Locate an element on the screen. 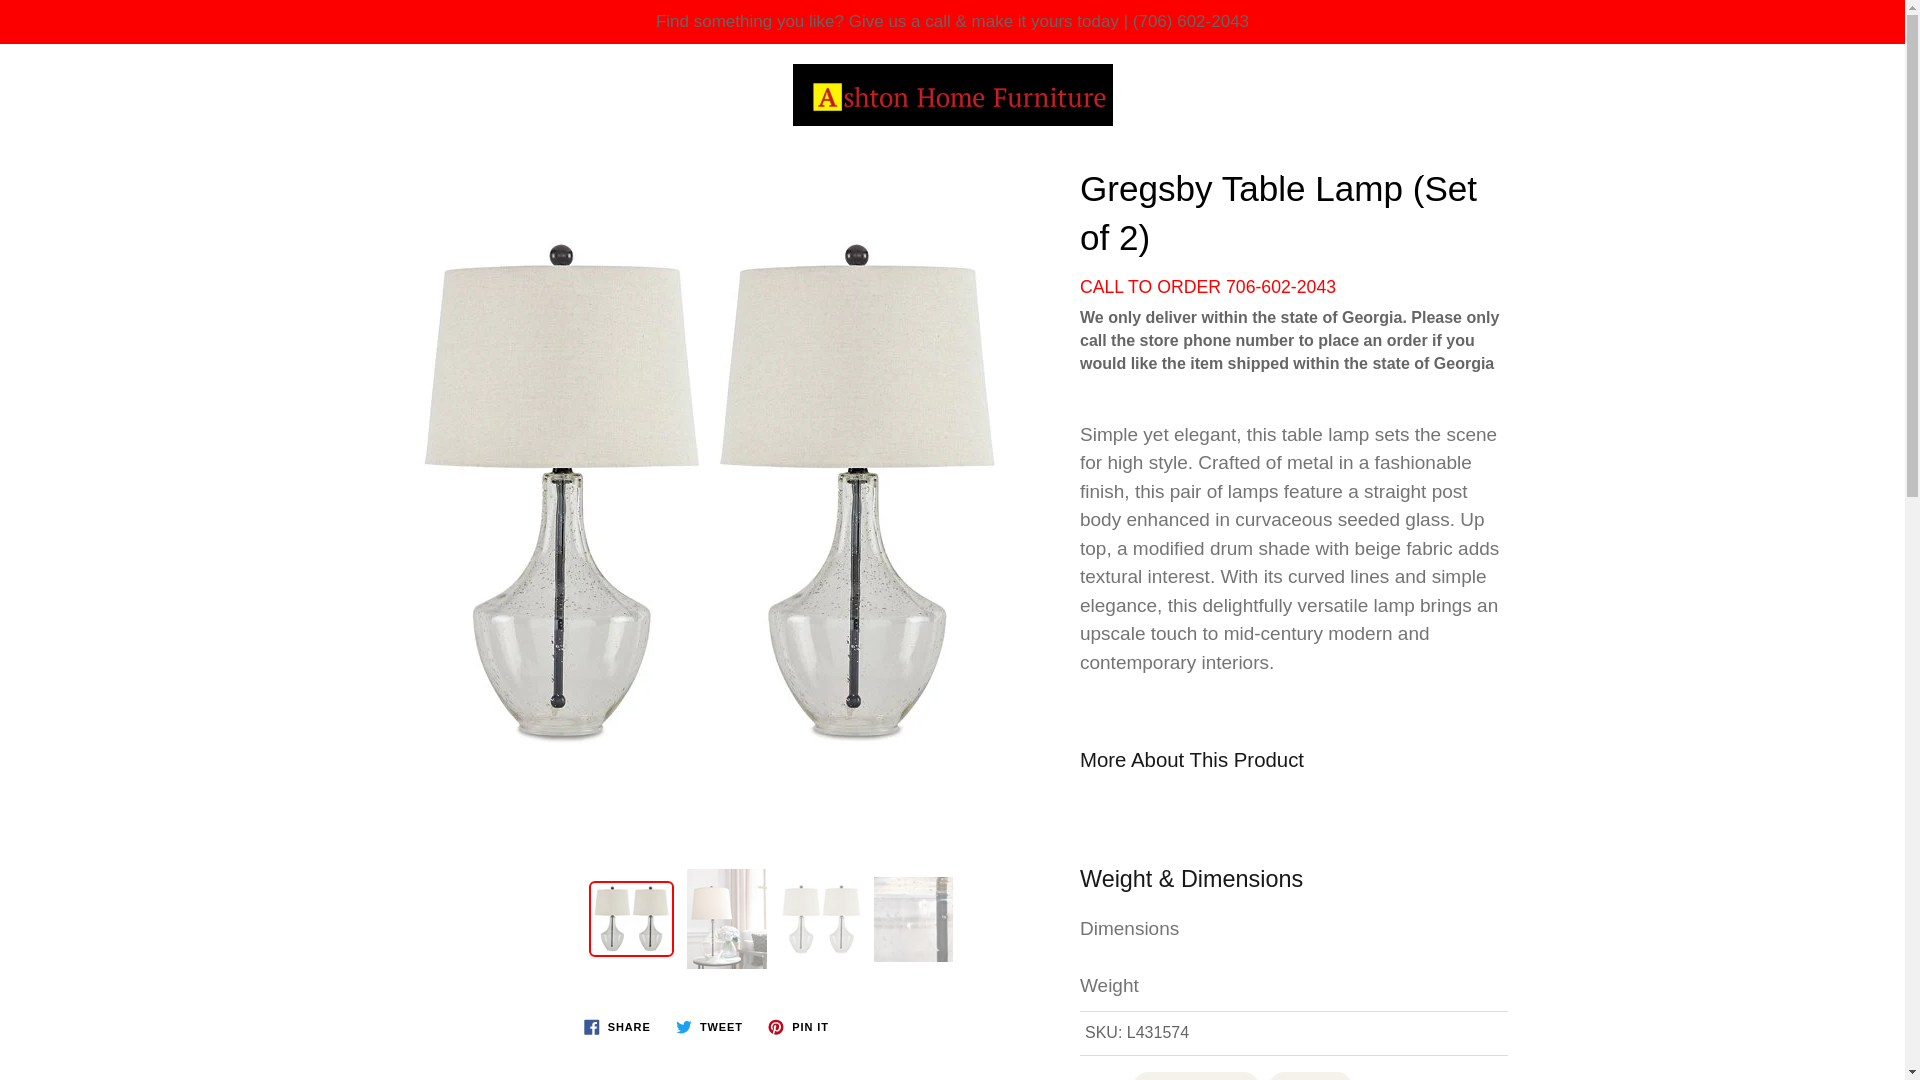 The image size is (1920, 1080). BEDROOM is located at coordinates (735, 170).